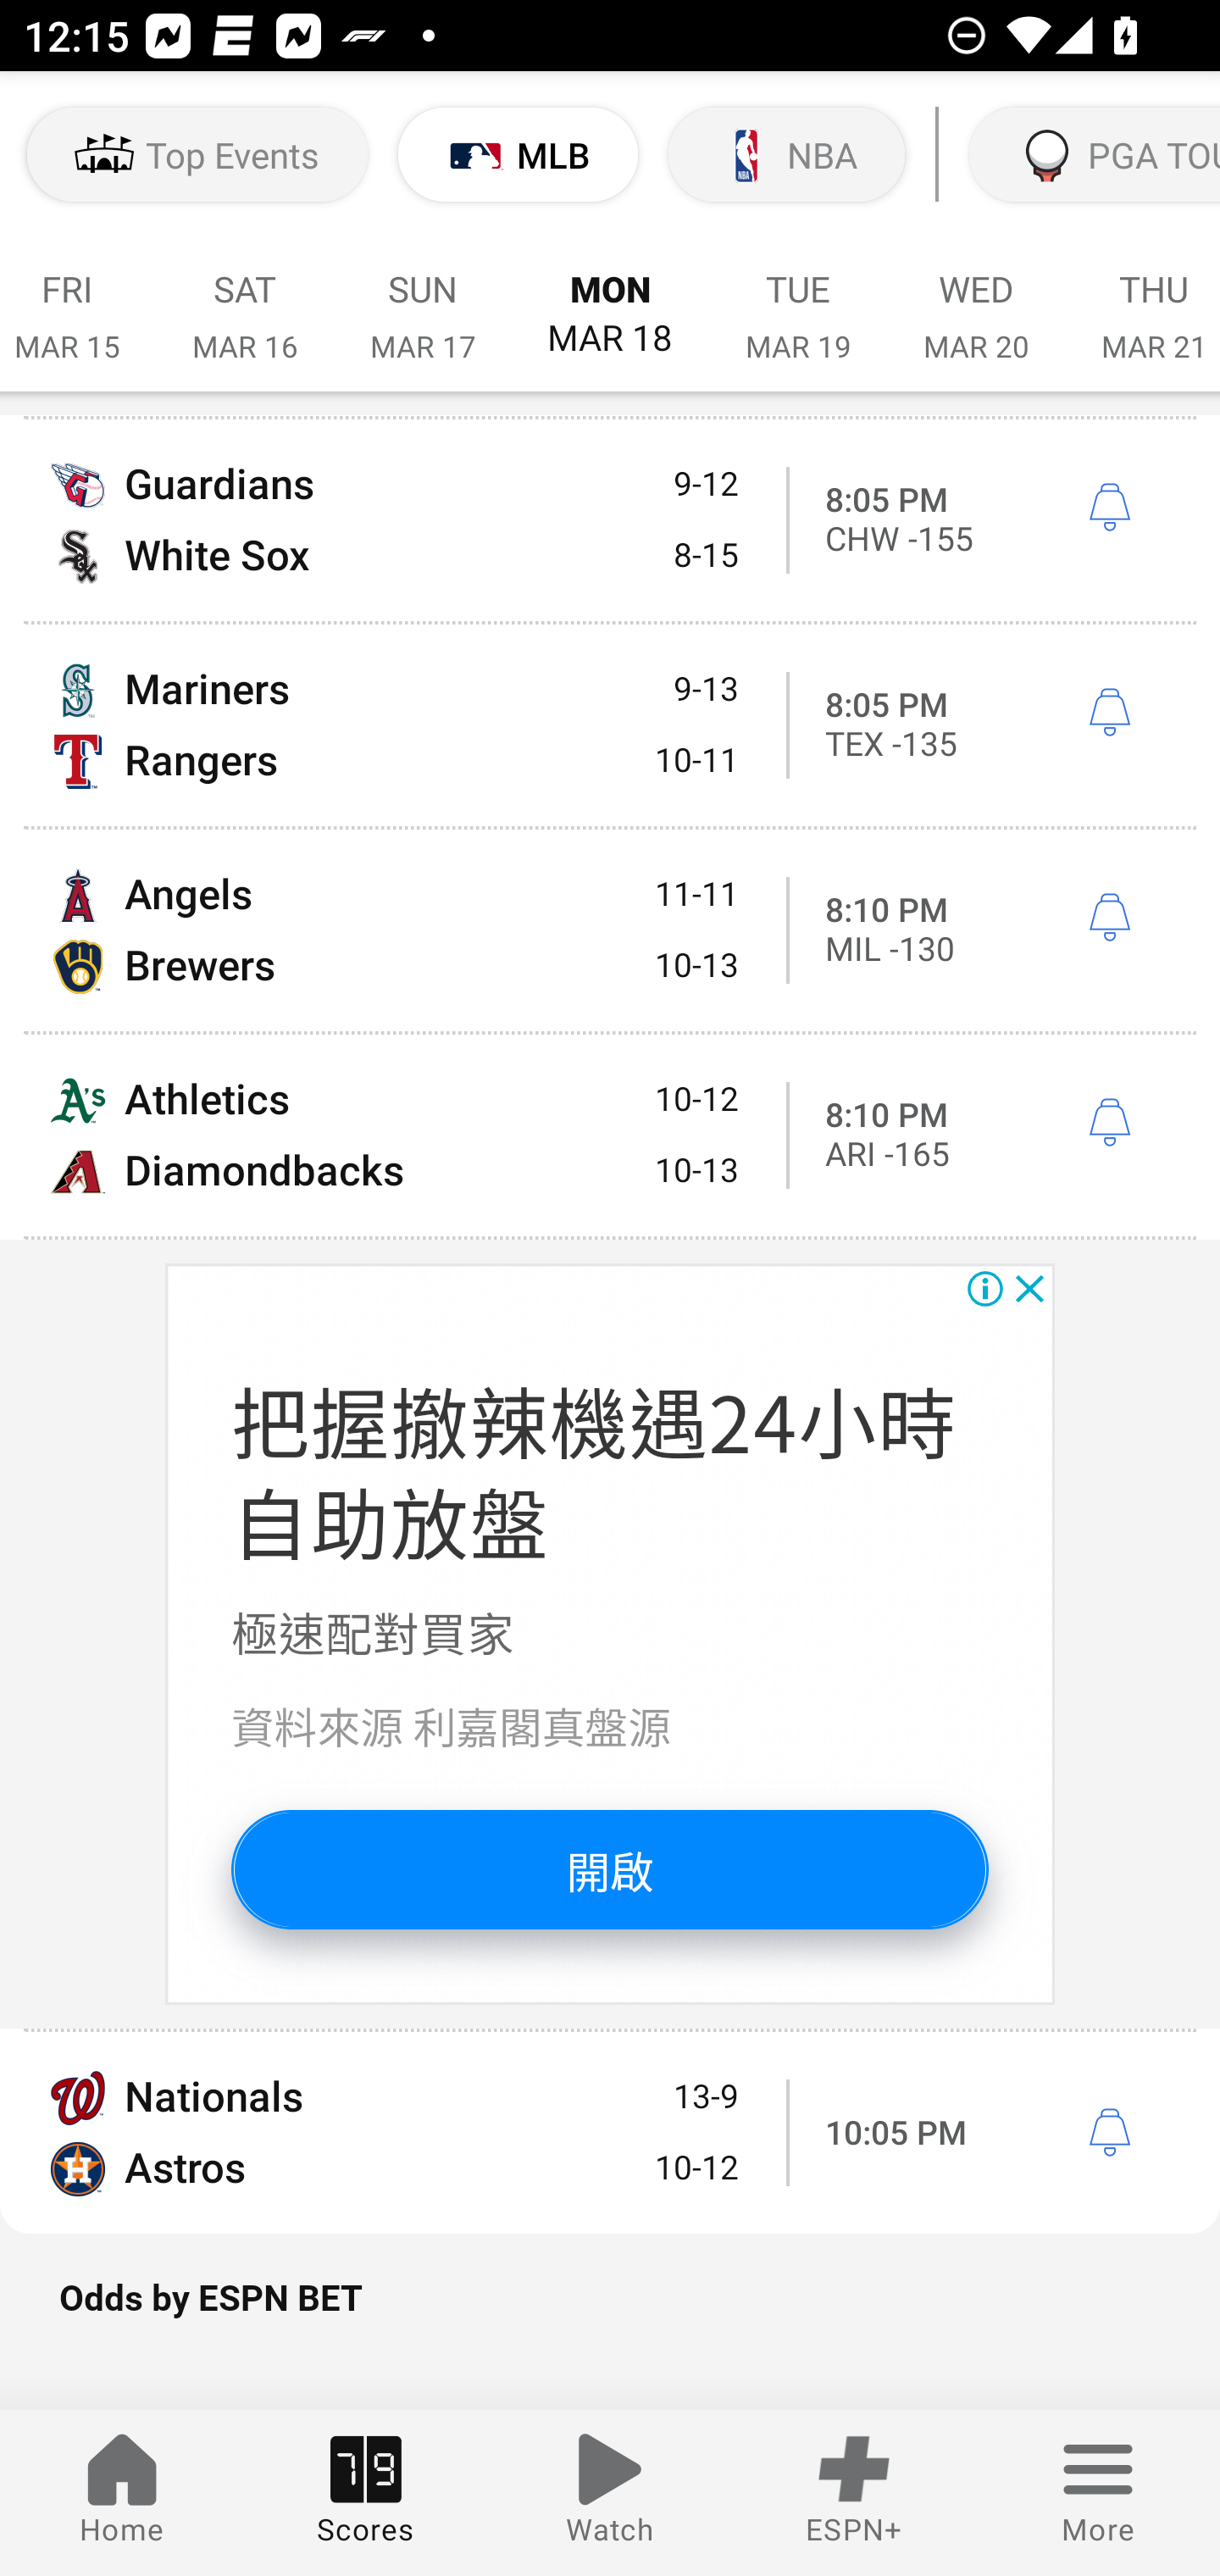 The height and width of the screenshot is (2576, 1220). What do you see at coordinates (1109, 712) in the screenshot?
I see `í` at bounding box center [1109, 712].